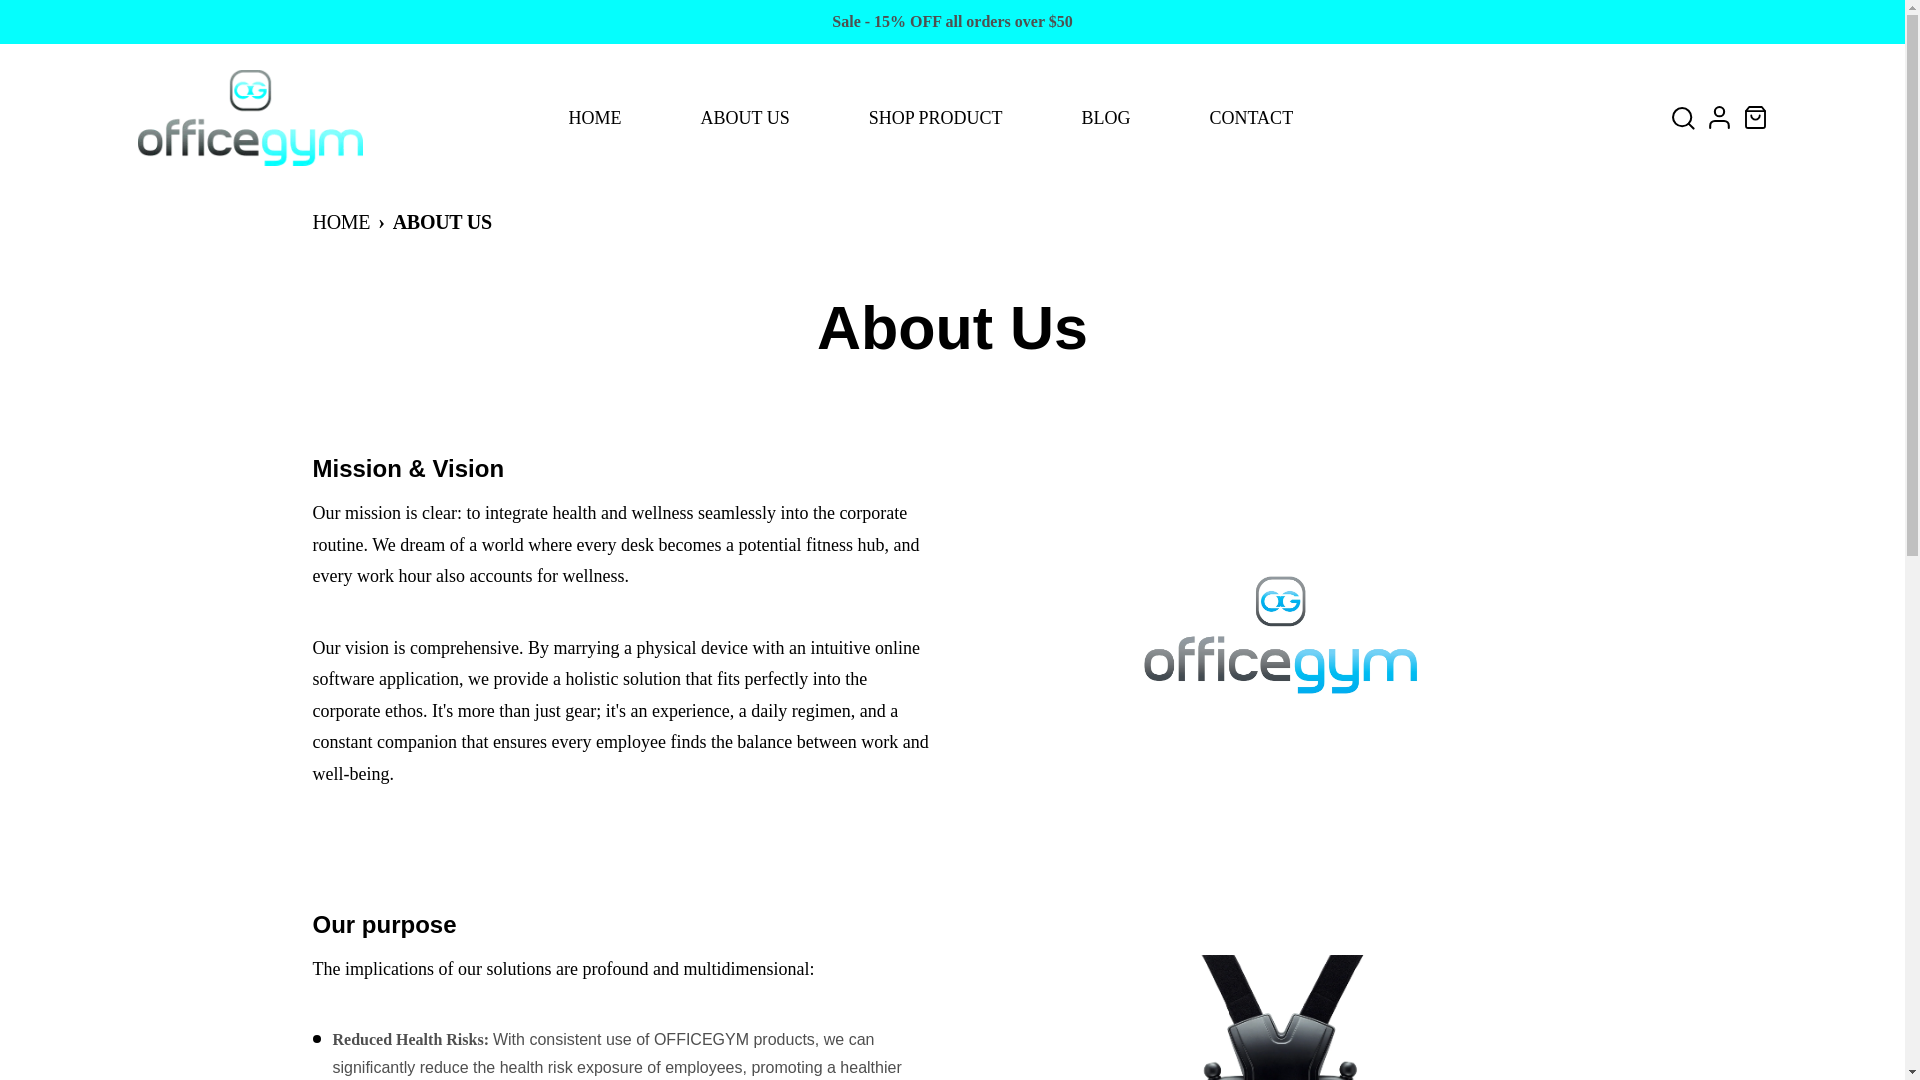 Image resolution: width=1920 pixels, height=1080 pixels. What do you see at coordinates (340, 222) in the screenshot?
I see `Back to the homepage` at bounding box center [340, 222].